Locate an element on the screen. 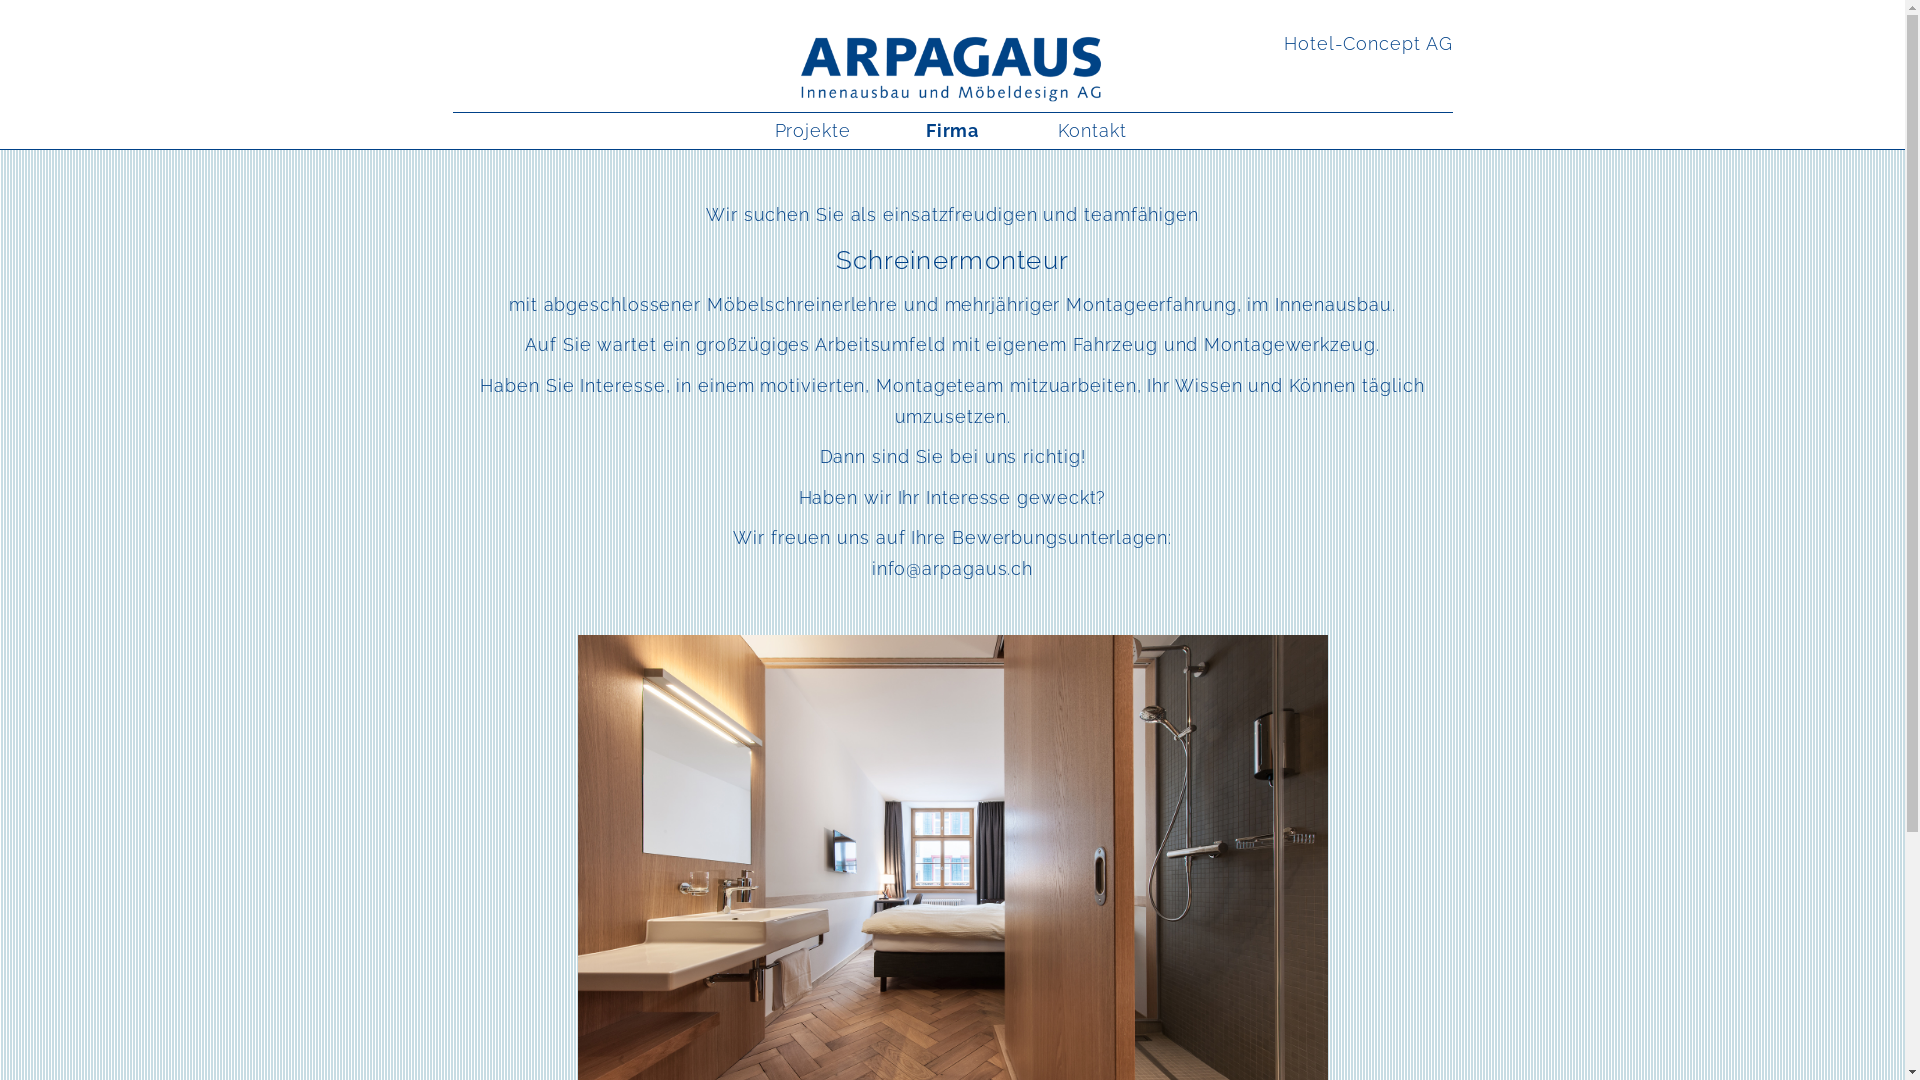 The width and height of the screenshot is (1920, 1080). Projekte is located at coordinates (812, 131).